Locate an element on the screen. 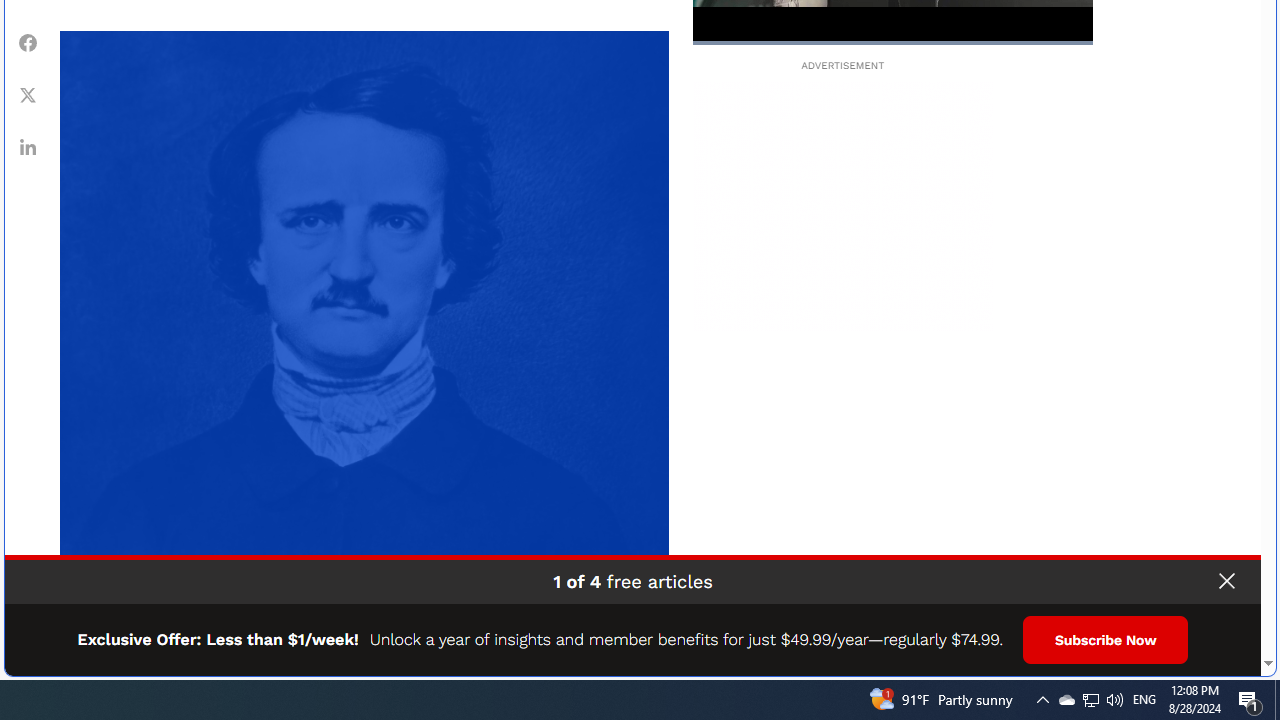 The image size is (1280, 720). Subscribe Now is located at coordinates (1106, 640).